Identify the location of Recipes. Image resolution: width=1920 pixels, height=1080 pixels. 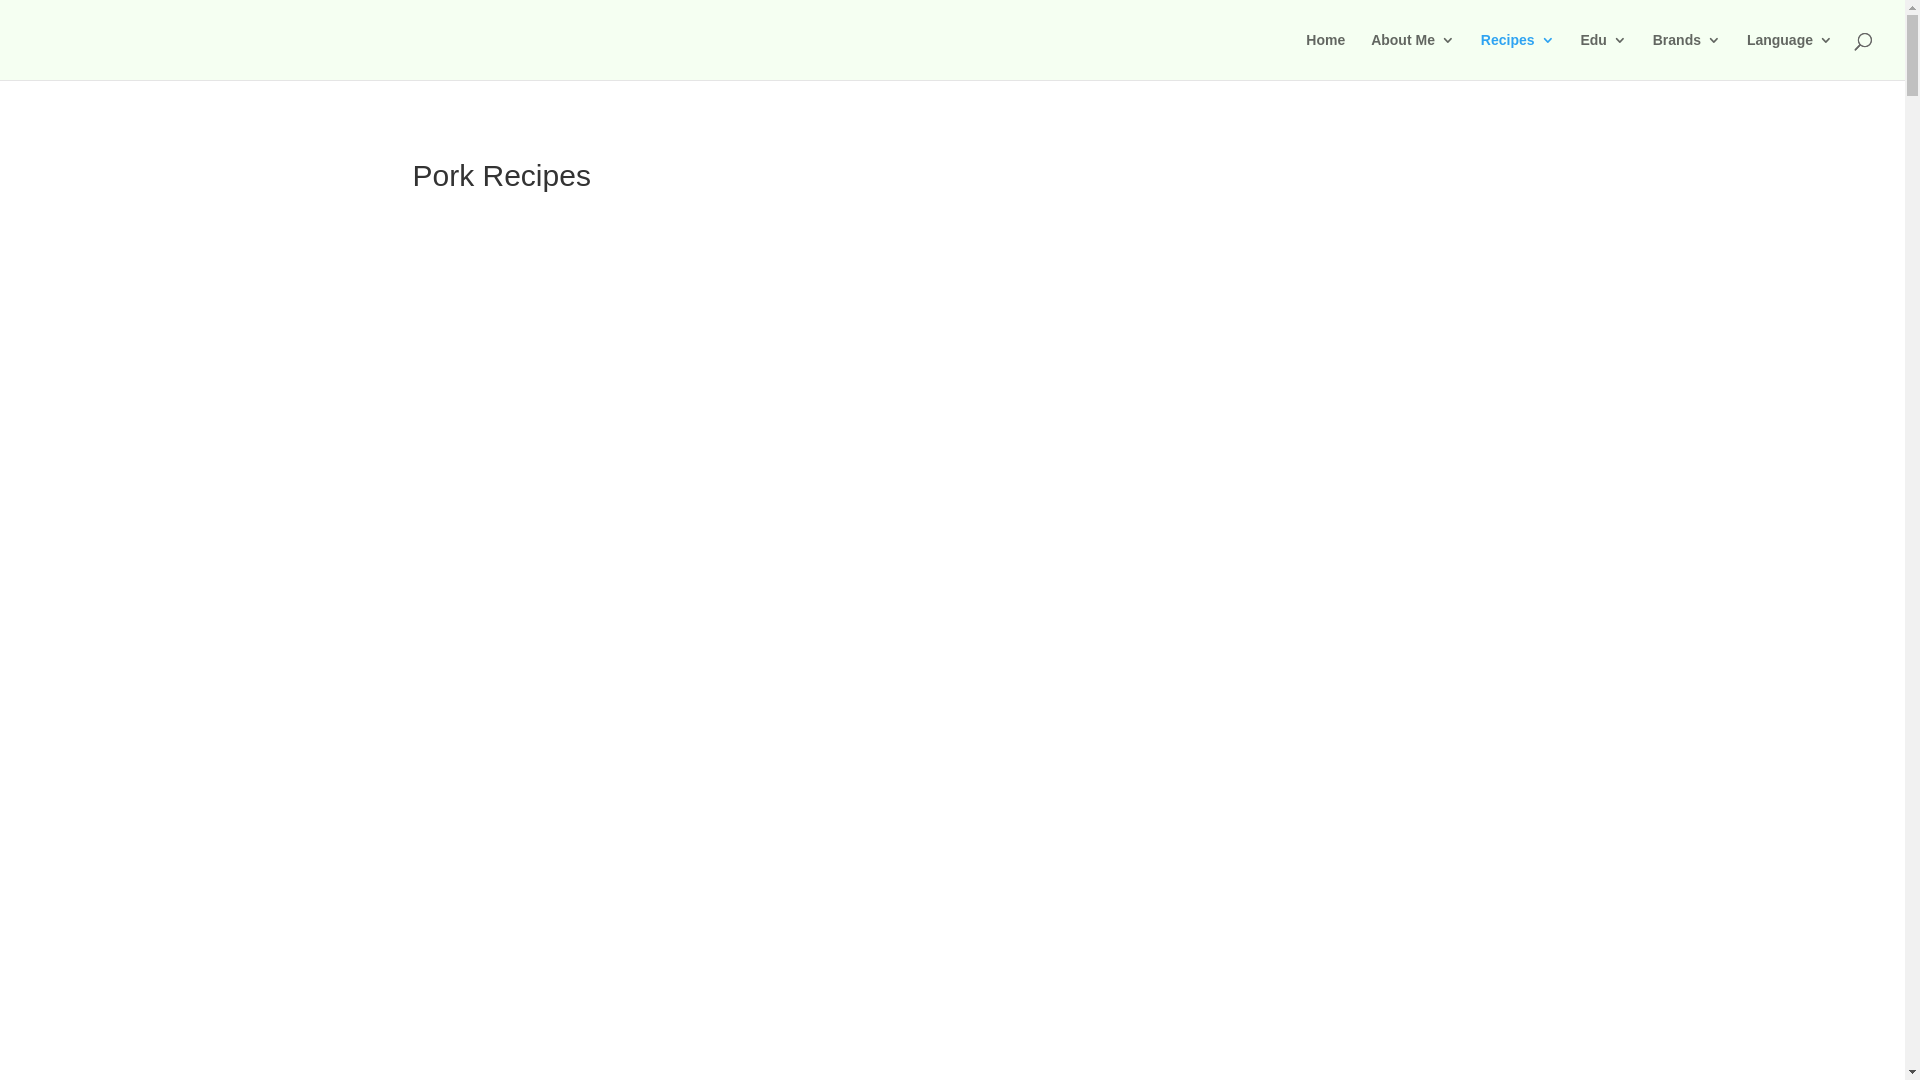
(1518, 56).